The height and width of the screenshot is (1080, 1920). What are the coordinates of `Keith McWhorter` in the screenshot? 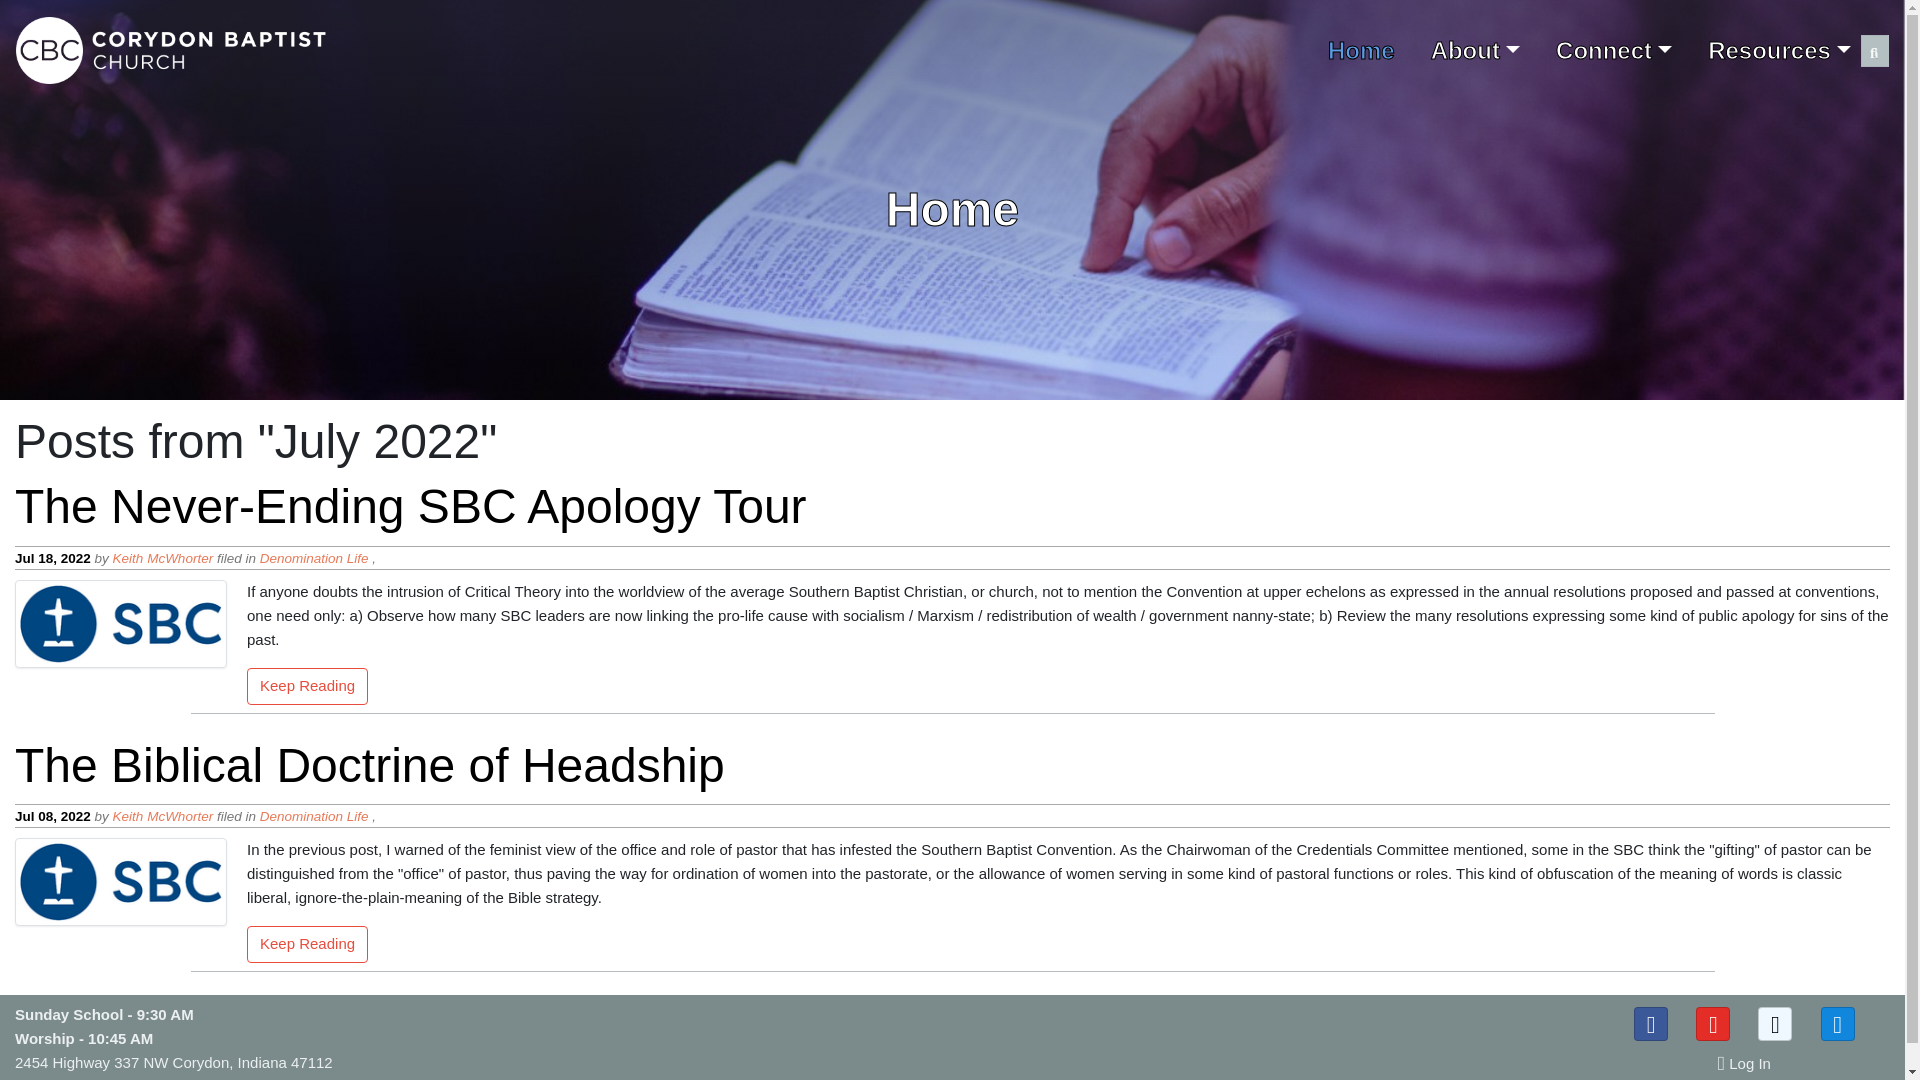 It's located at (163, 816).